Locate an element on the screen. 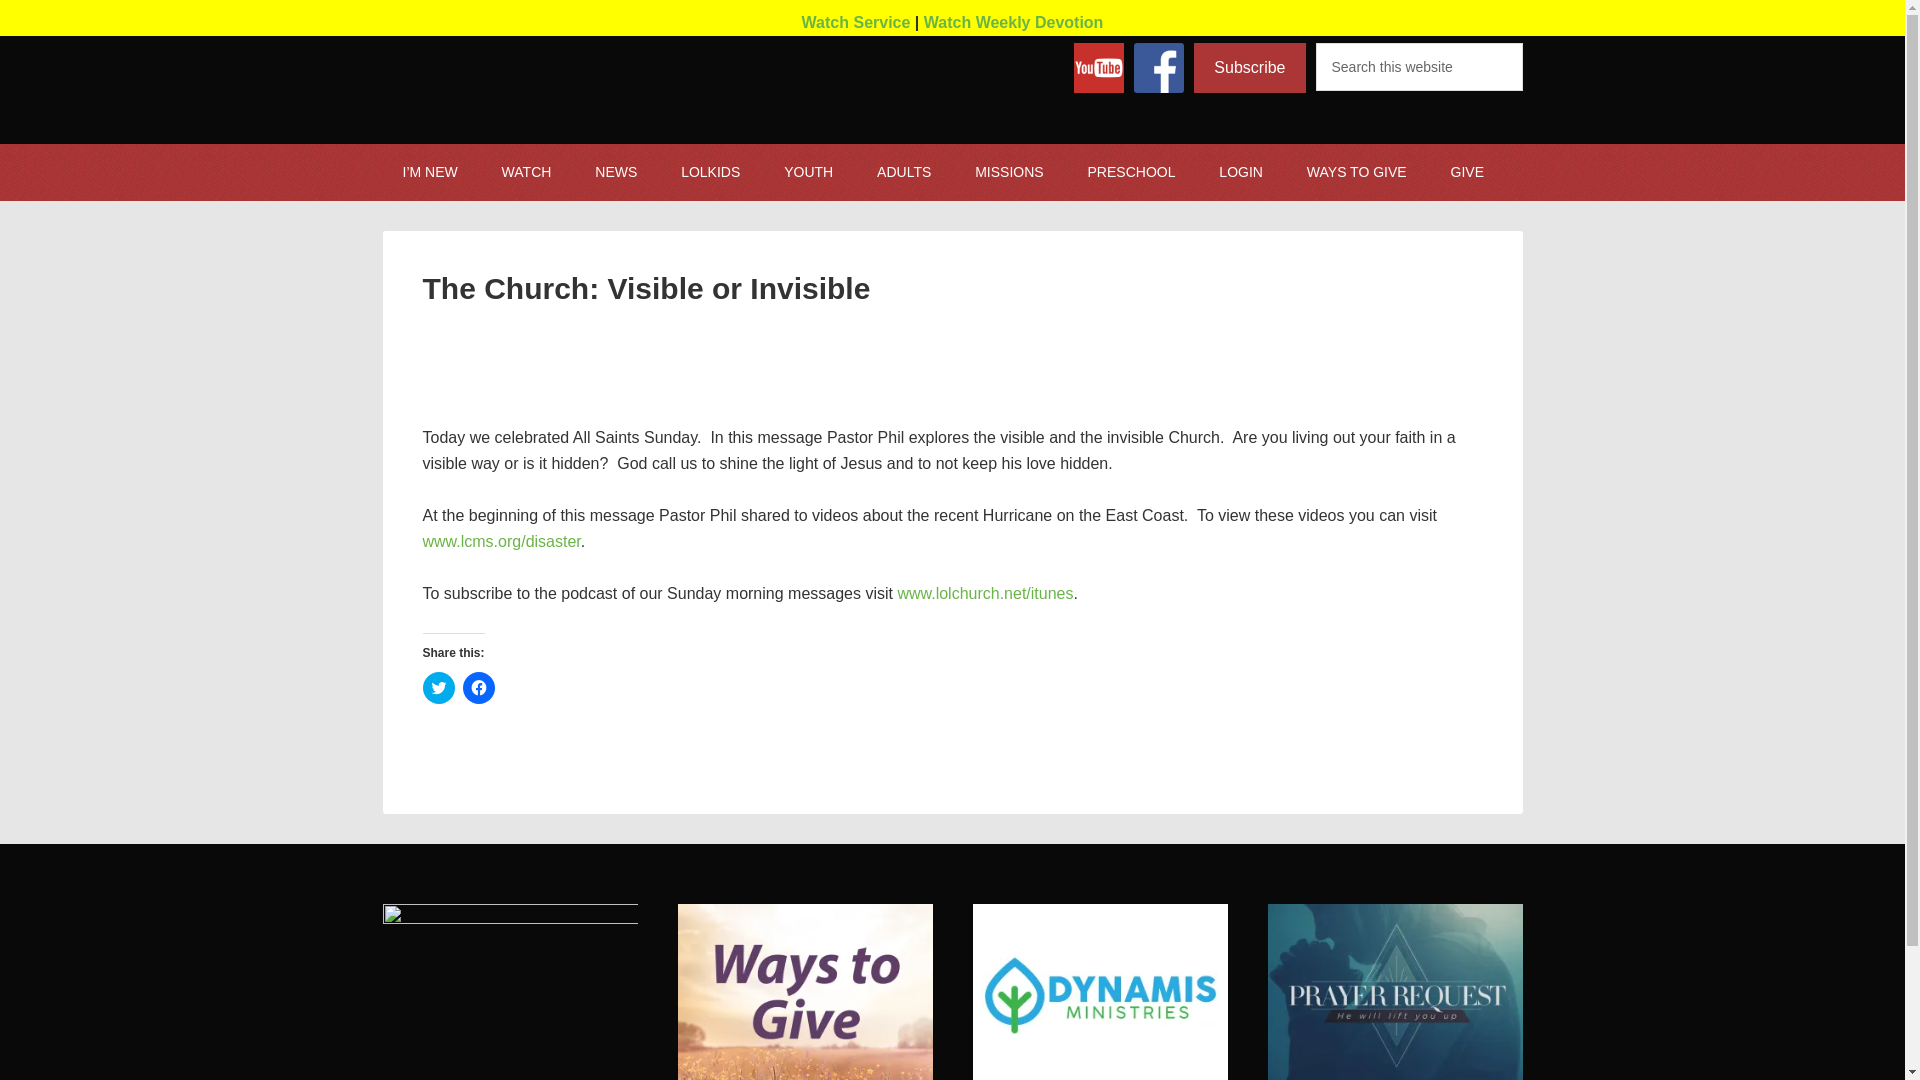 This screenshot has width=1920, height=1080. Watch Service is located at coordinates (856, 22).